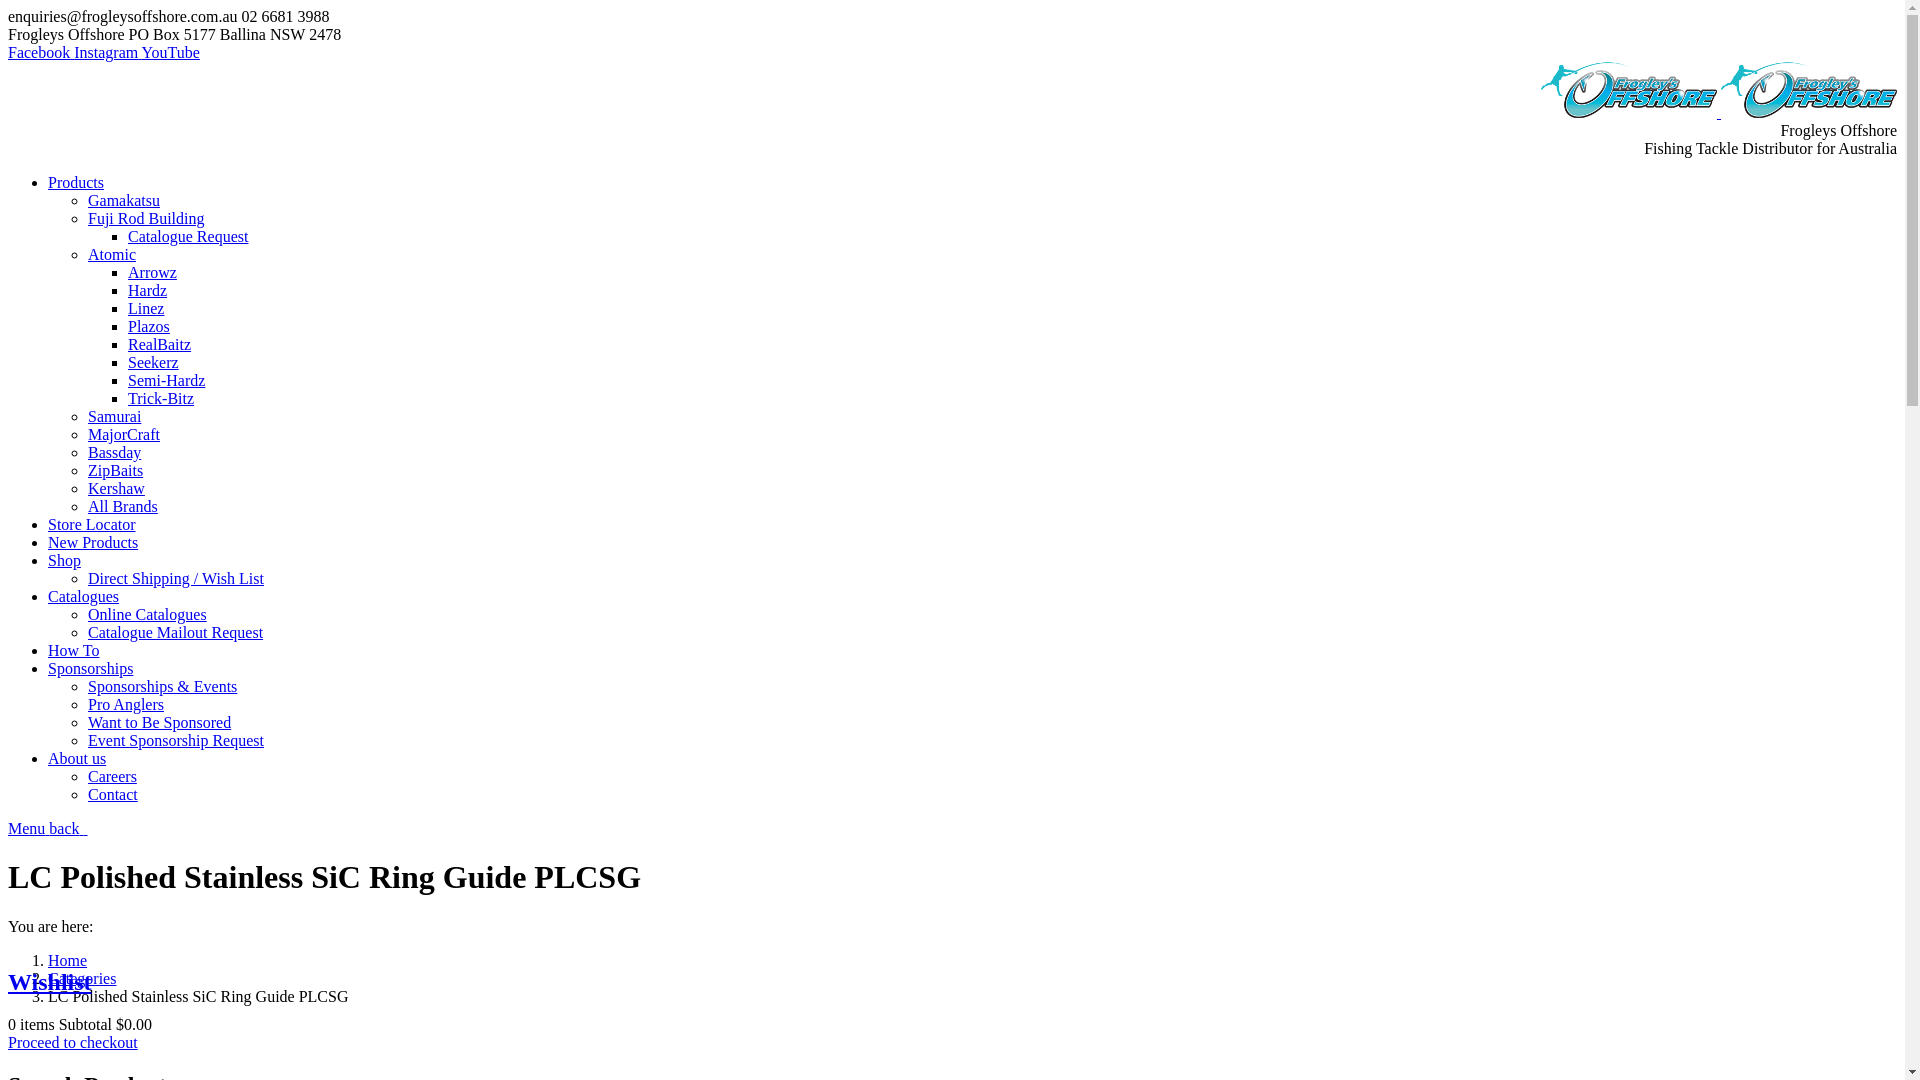 The image size is (1920, 1080). Describe the element at coordinates (77, 758) in the screenshot. I see `About us` at that location.